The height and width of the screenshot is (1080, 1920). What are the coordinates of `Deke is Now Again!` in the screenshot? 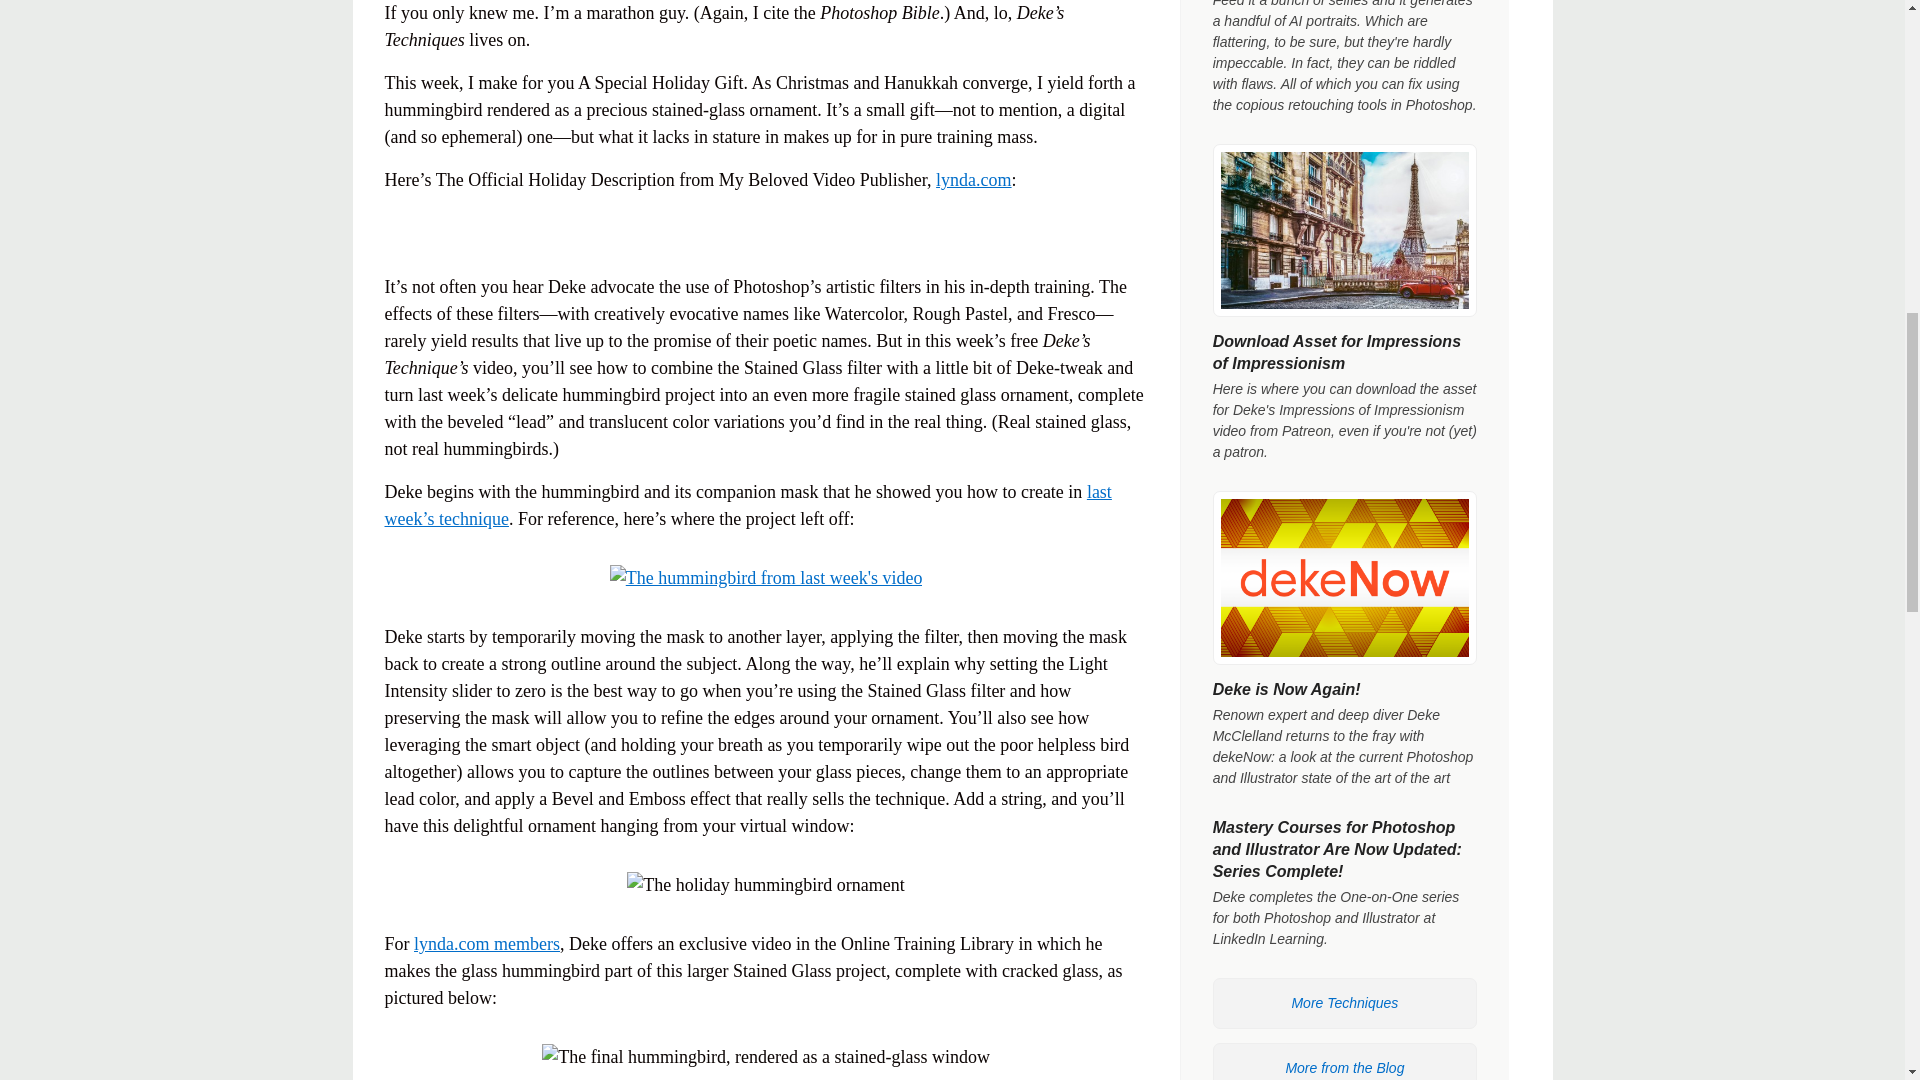 It's located at (1287, 689).